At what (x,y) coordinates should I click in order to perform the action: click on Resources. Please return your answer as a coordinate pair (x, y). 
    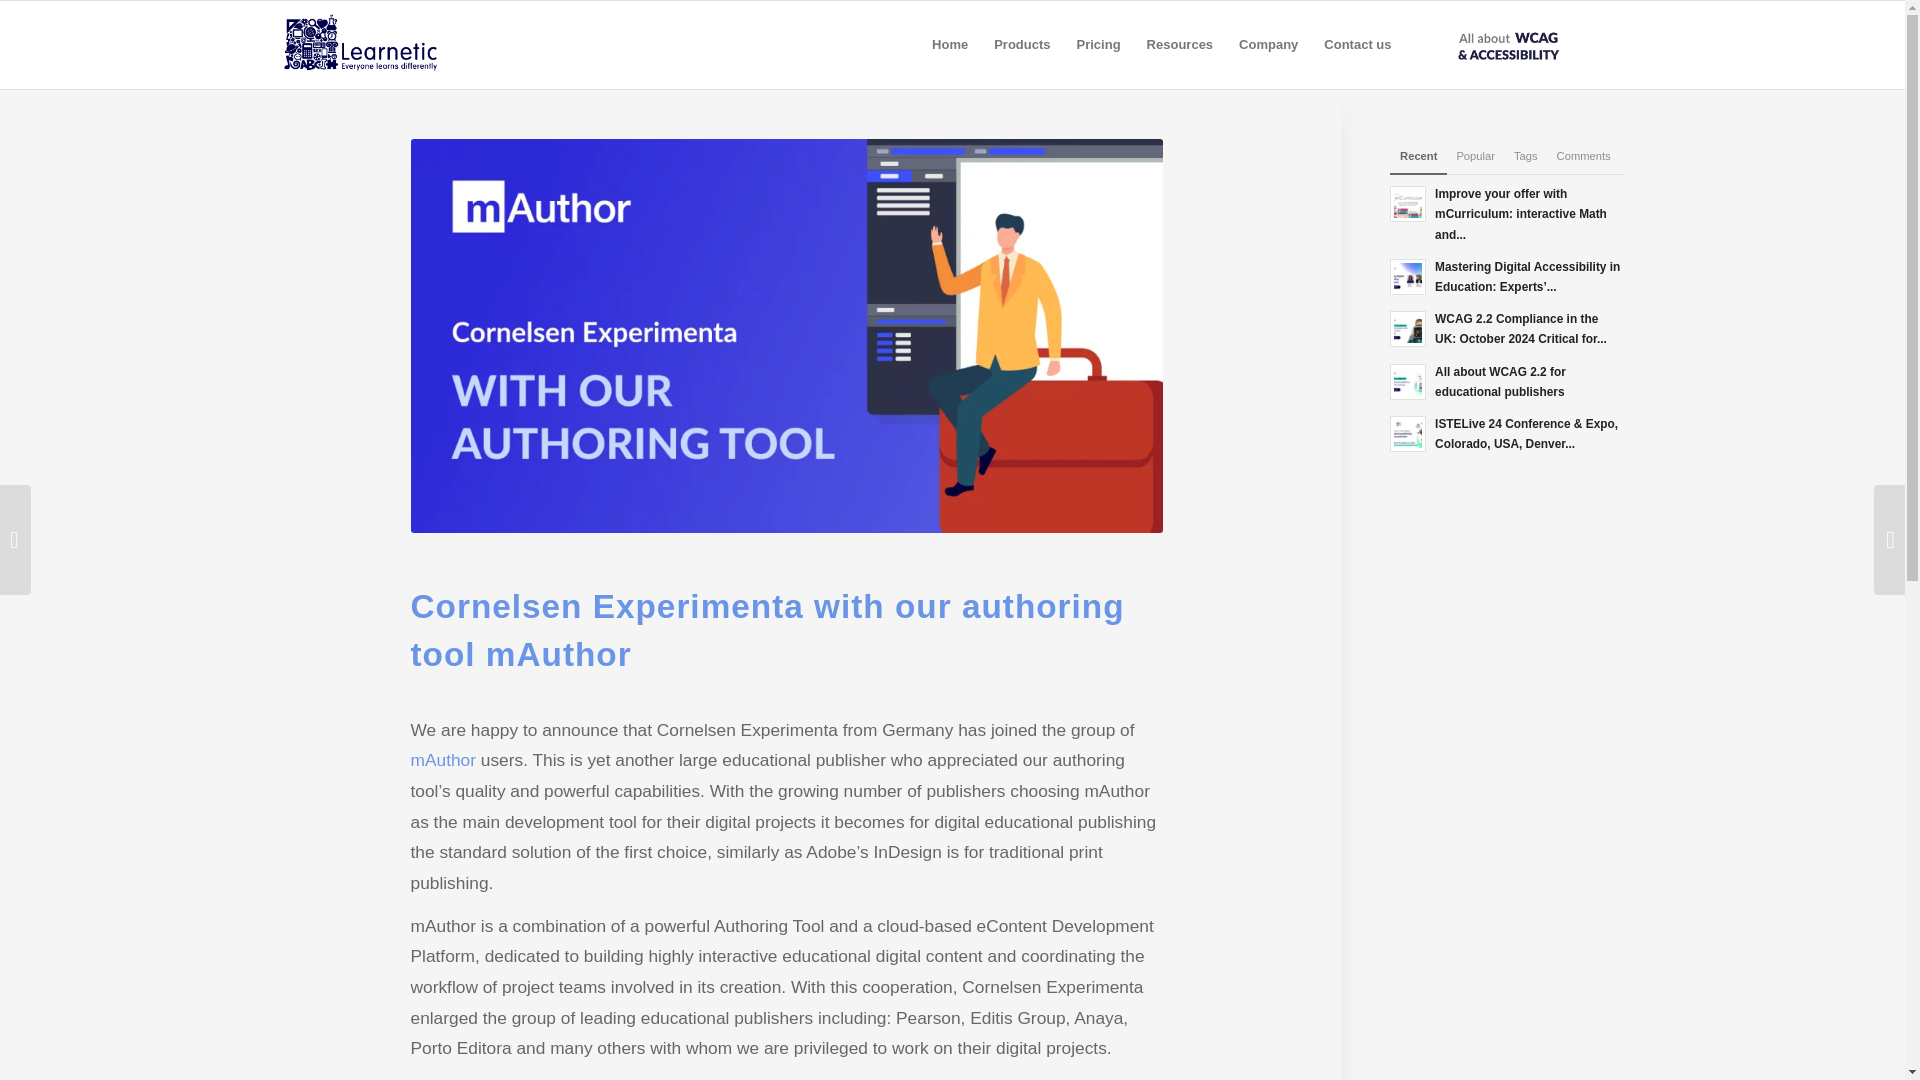
    Looking at the image, I should click on (1180, 44).